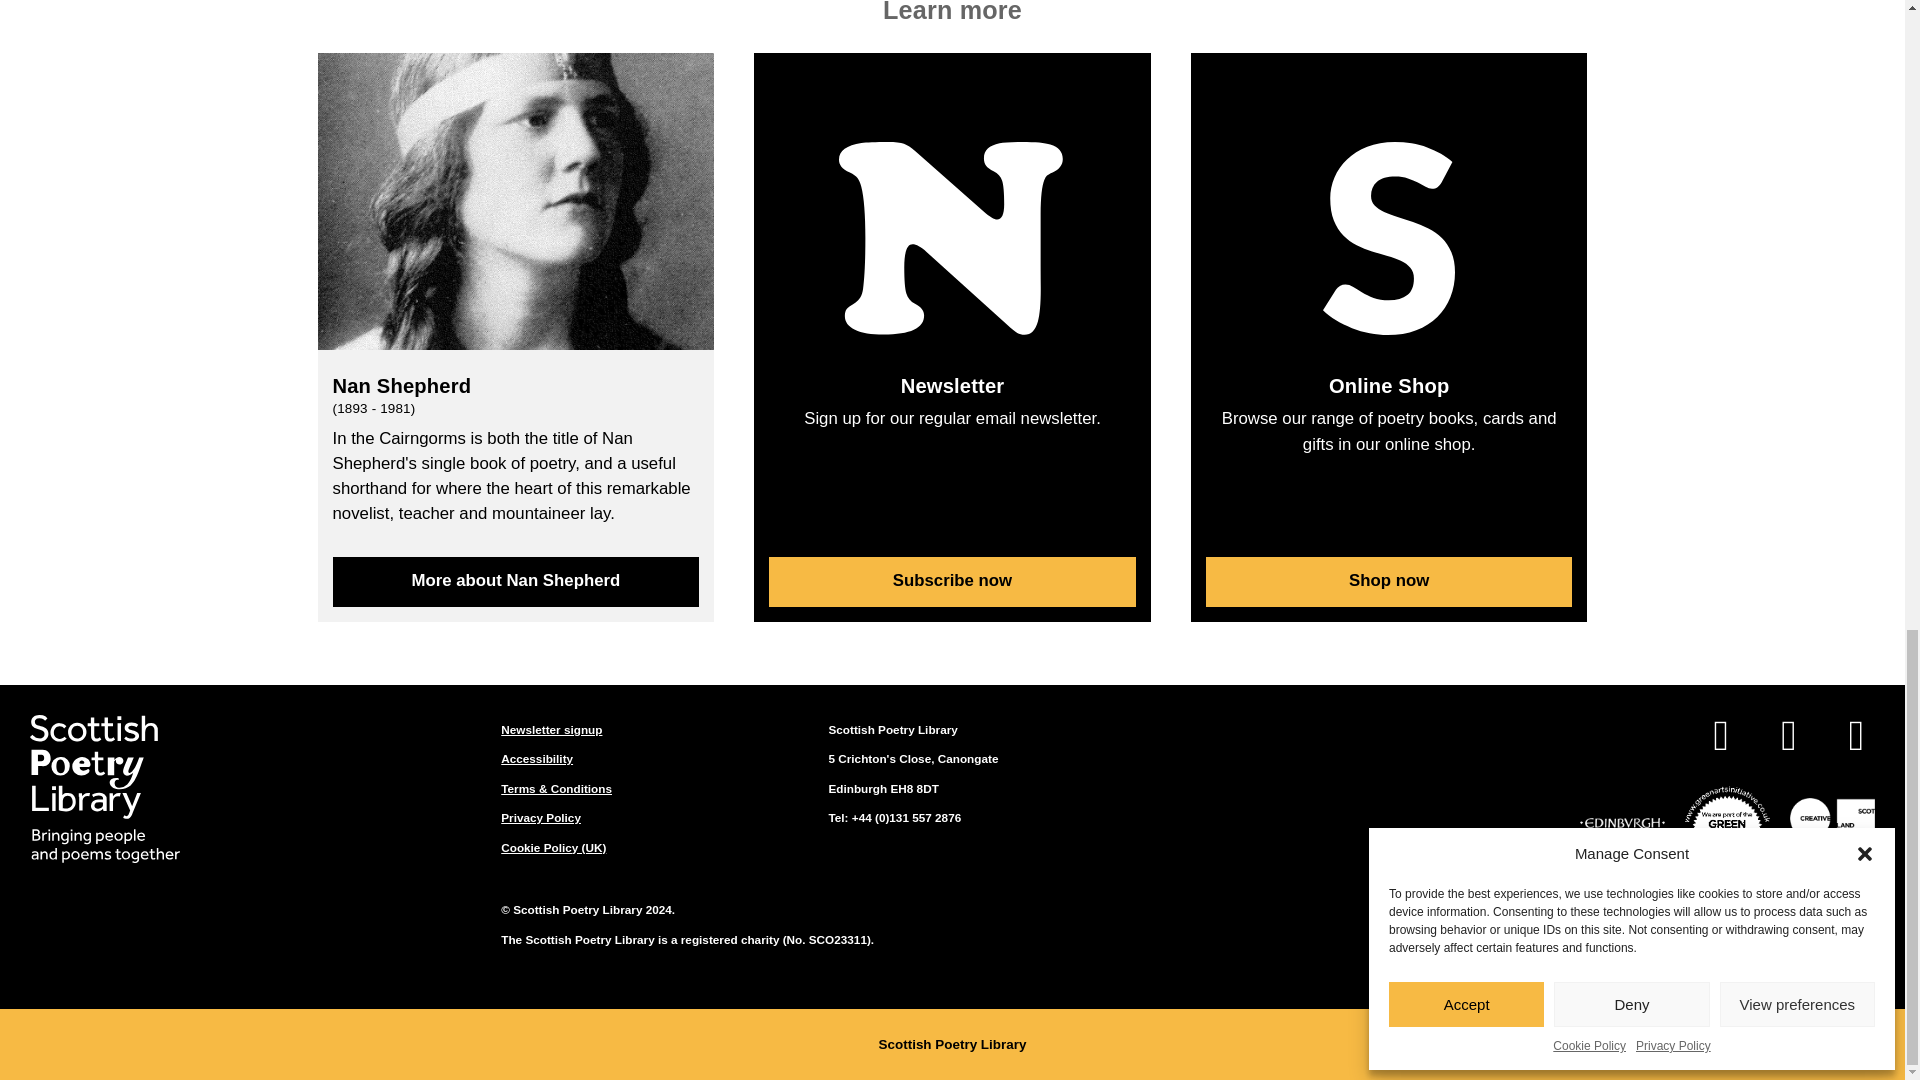 The width and height of the screenshot is (1920, 1080). I want to click on Creative Scotland, so click(1832, 826).